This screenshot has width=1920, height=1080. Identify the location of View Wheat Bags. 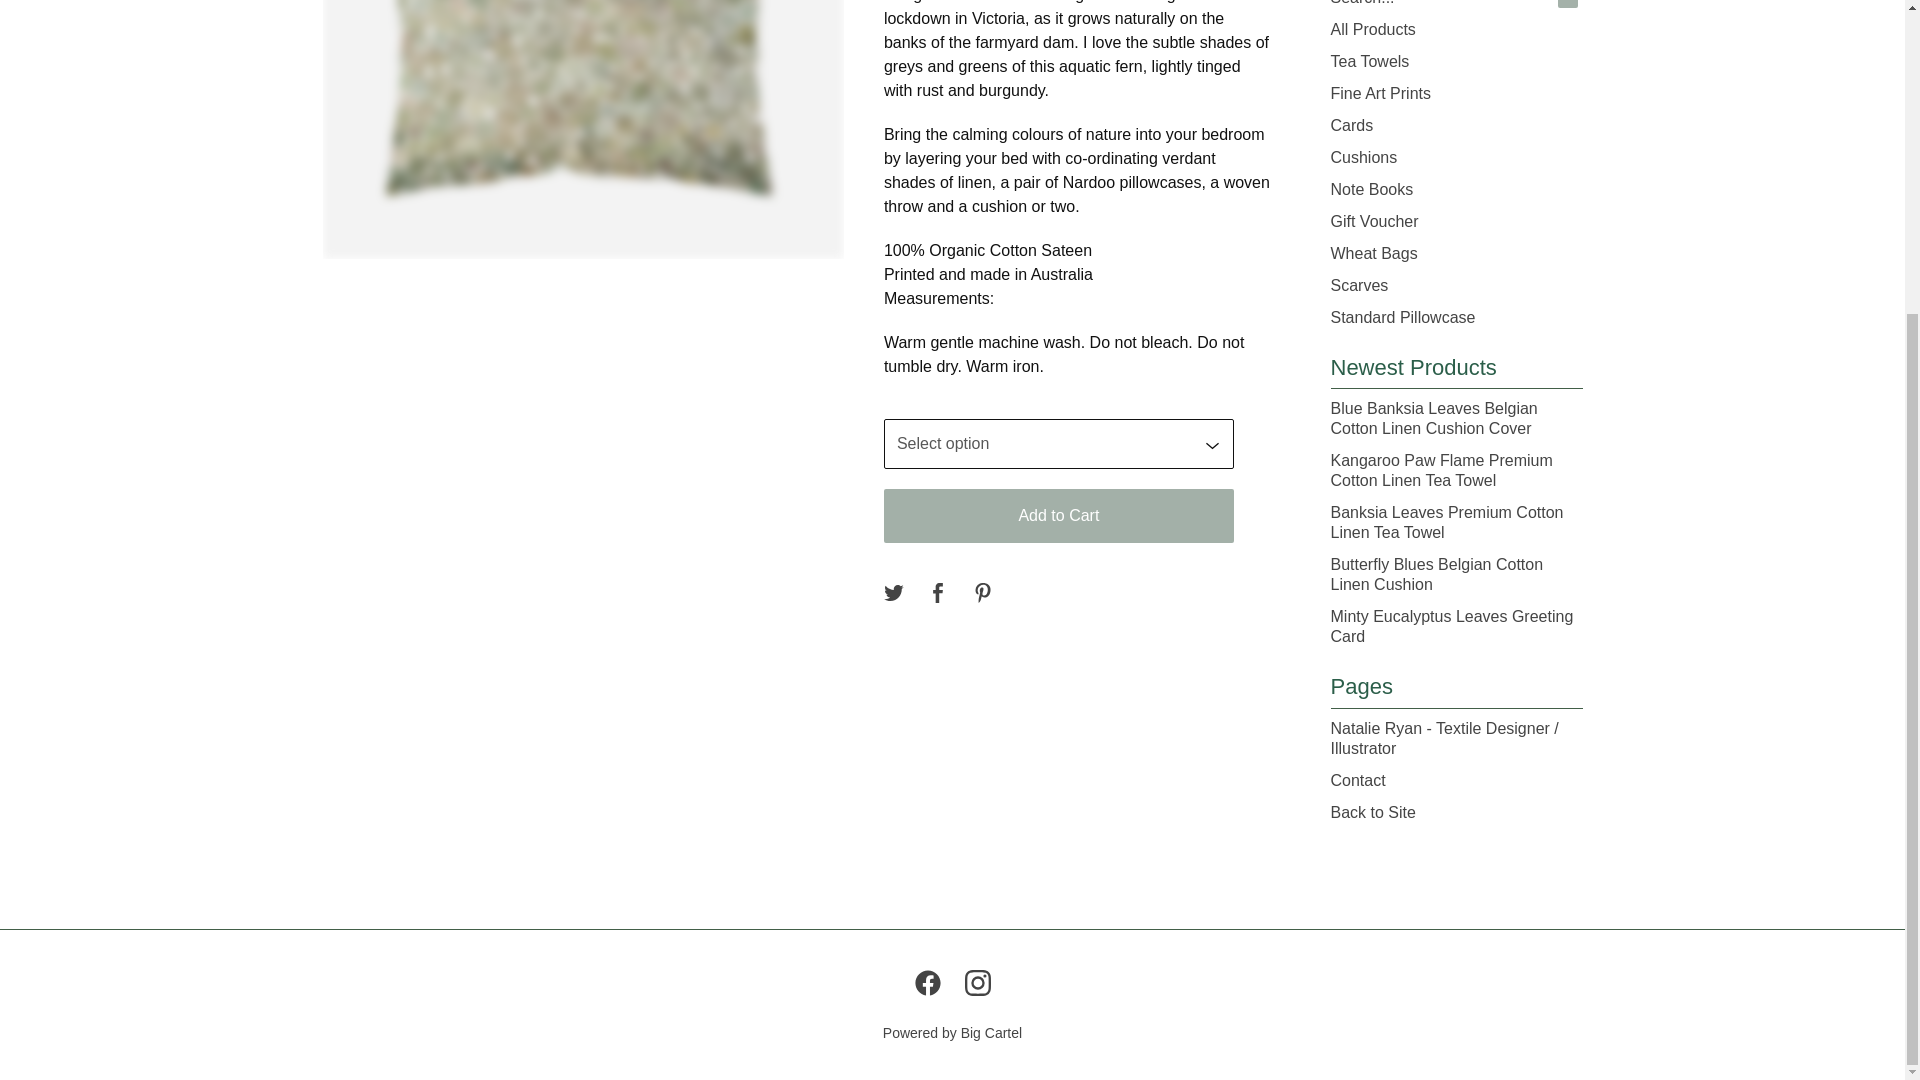
(1456, 254).